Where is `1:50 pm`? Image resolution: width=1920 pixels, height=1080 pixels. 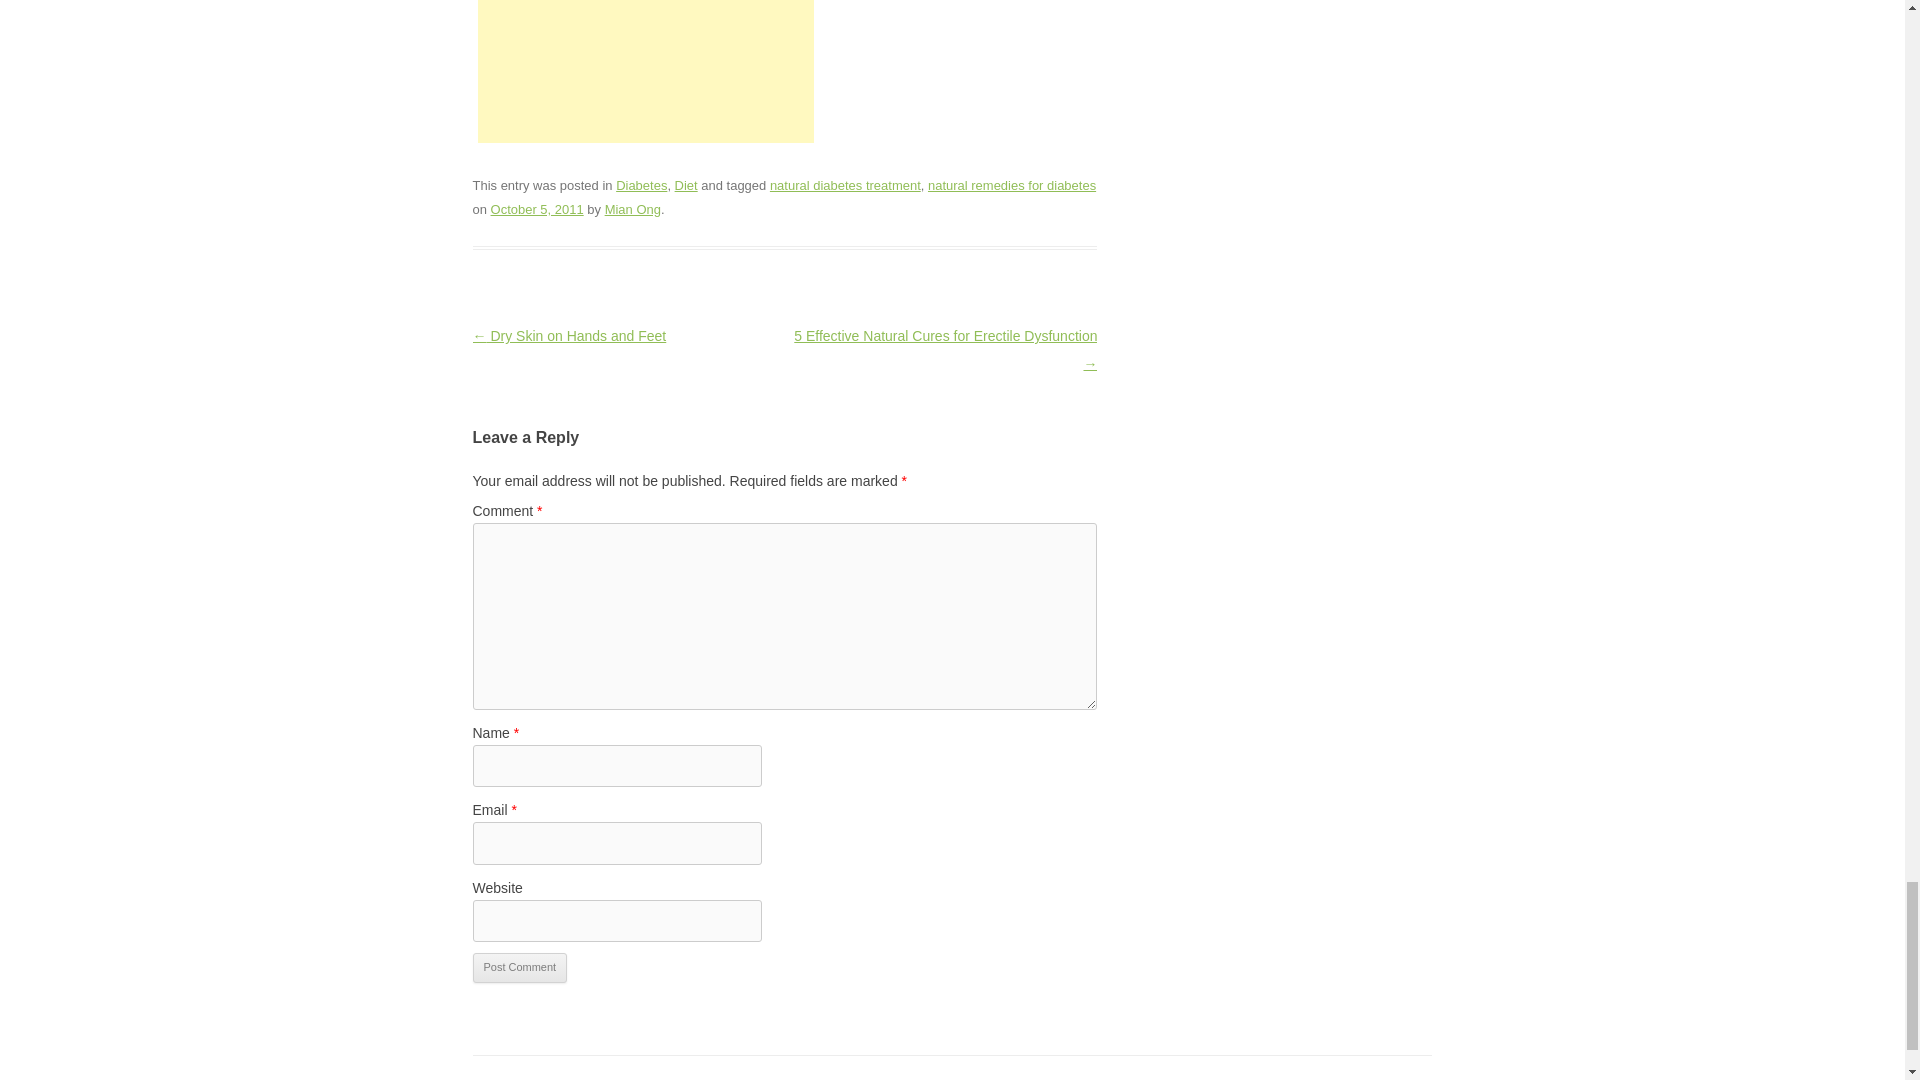 1:50 pm is located at coordinates (537, 209).